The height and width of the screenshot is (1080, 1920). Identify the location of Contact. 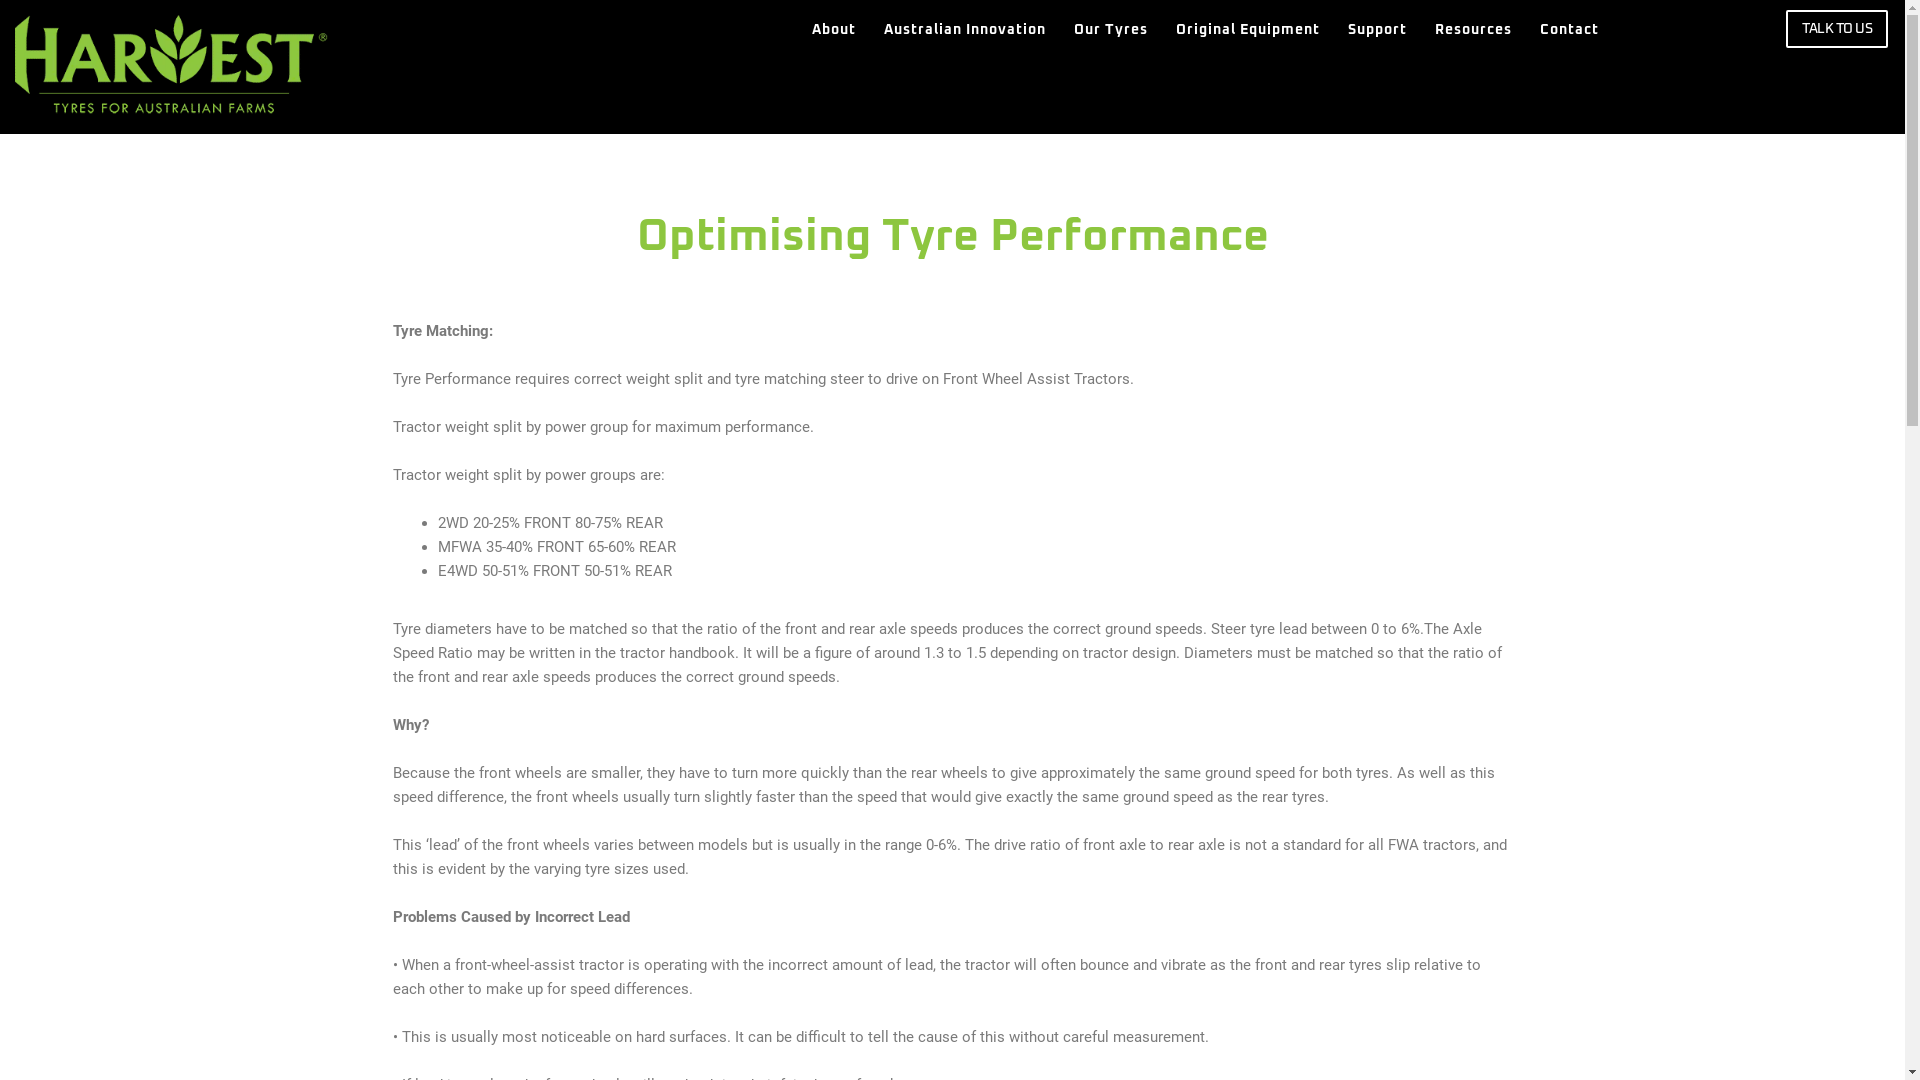
(1570, 30).